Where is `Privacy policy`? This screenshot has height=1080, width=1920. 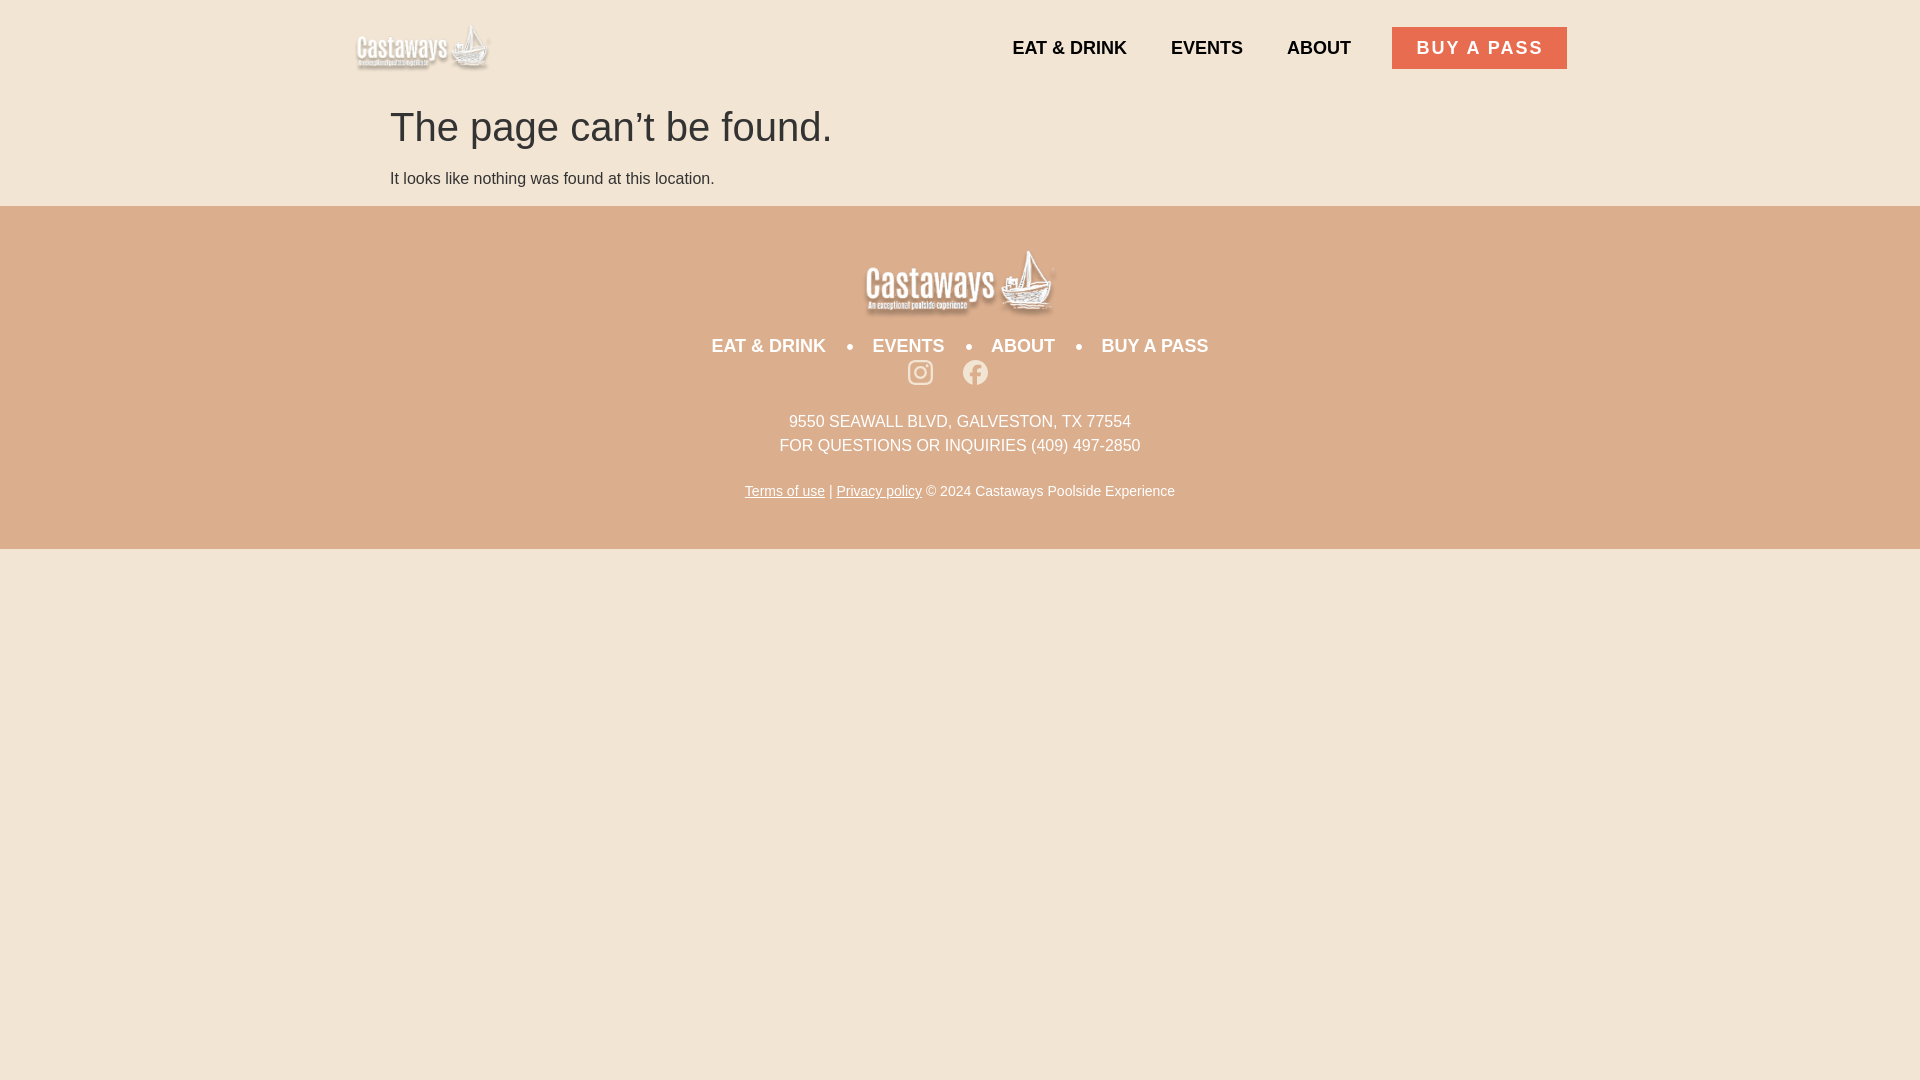
Privacy policy is located at coordinates (878, 490).